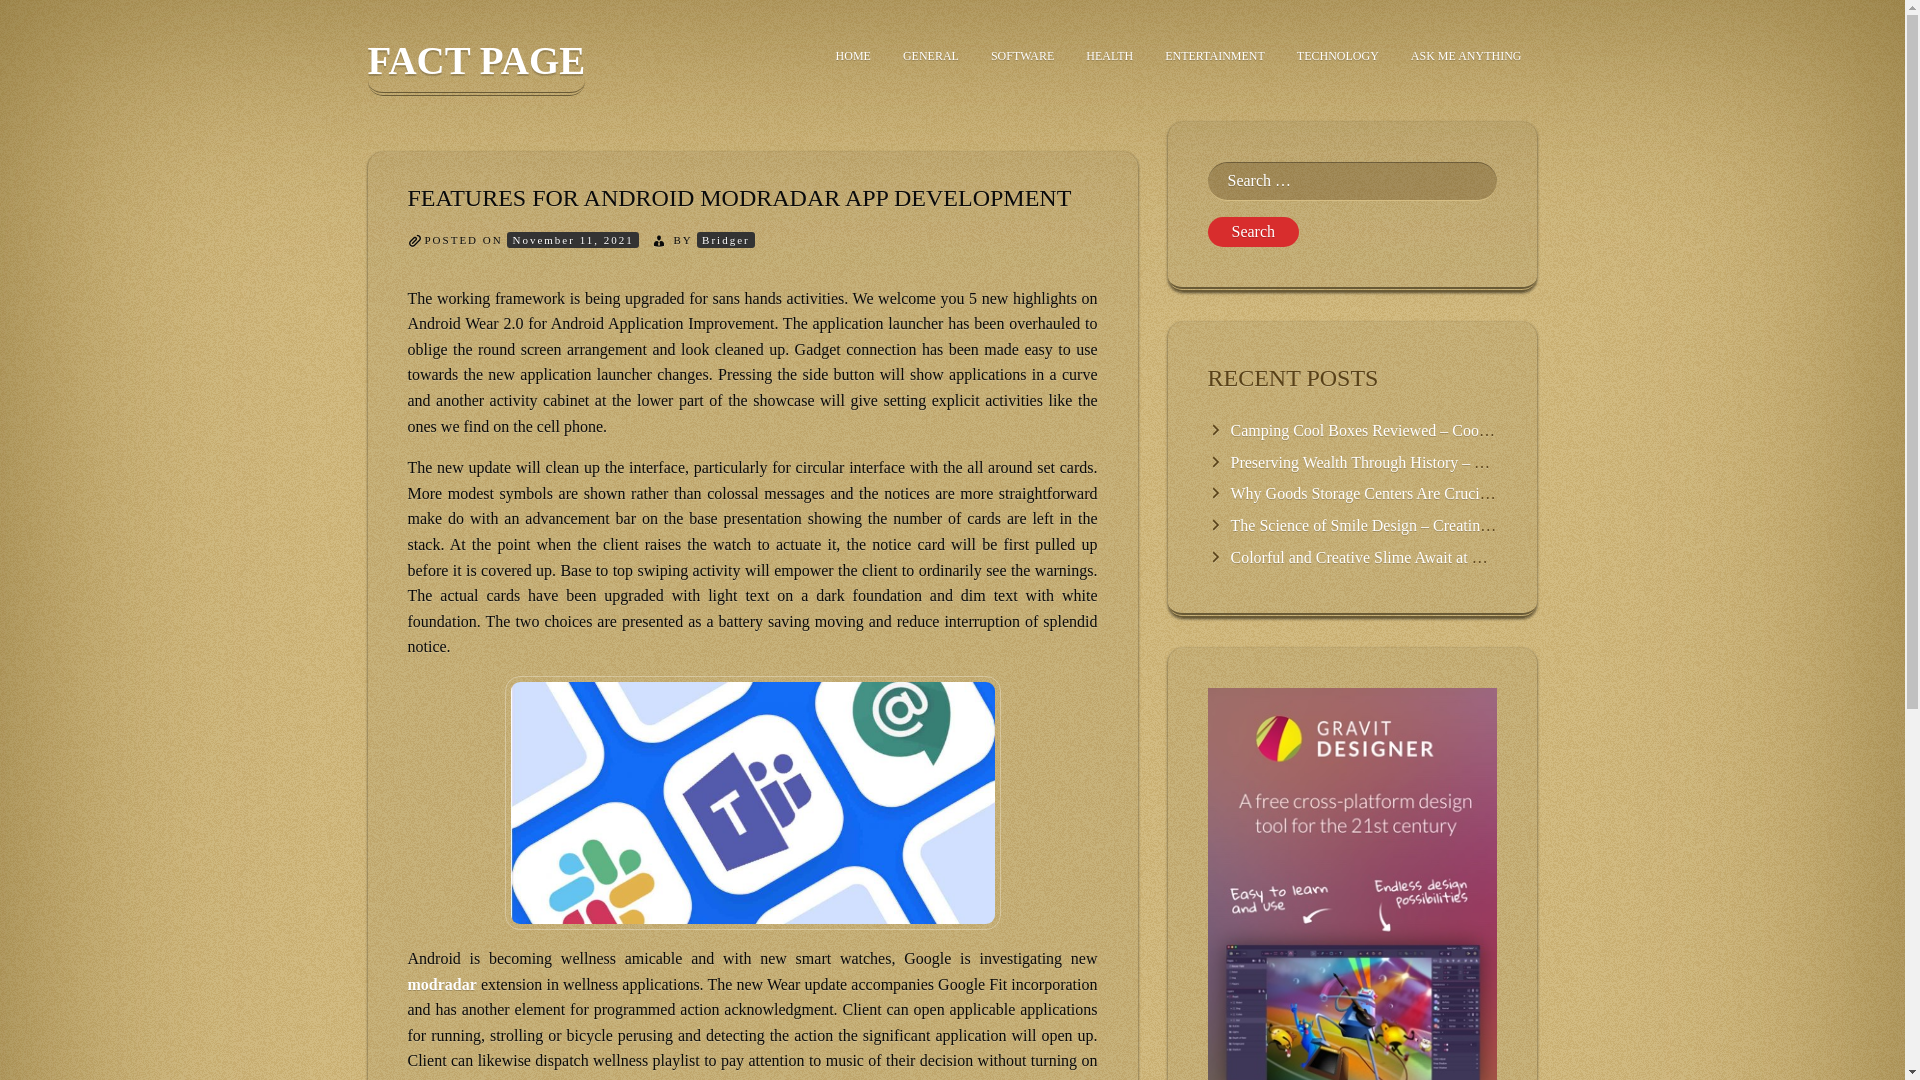 The image size is (1920, 1080). What do you see at coordinates (1466, 56) in the screenshot?
I see `ASK ME ANYTHING` at bounding box center [1466, 56].